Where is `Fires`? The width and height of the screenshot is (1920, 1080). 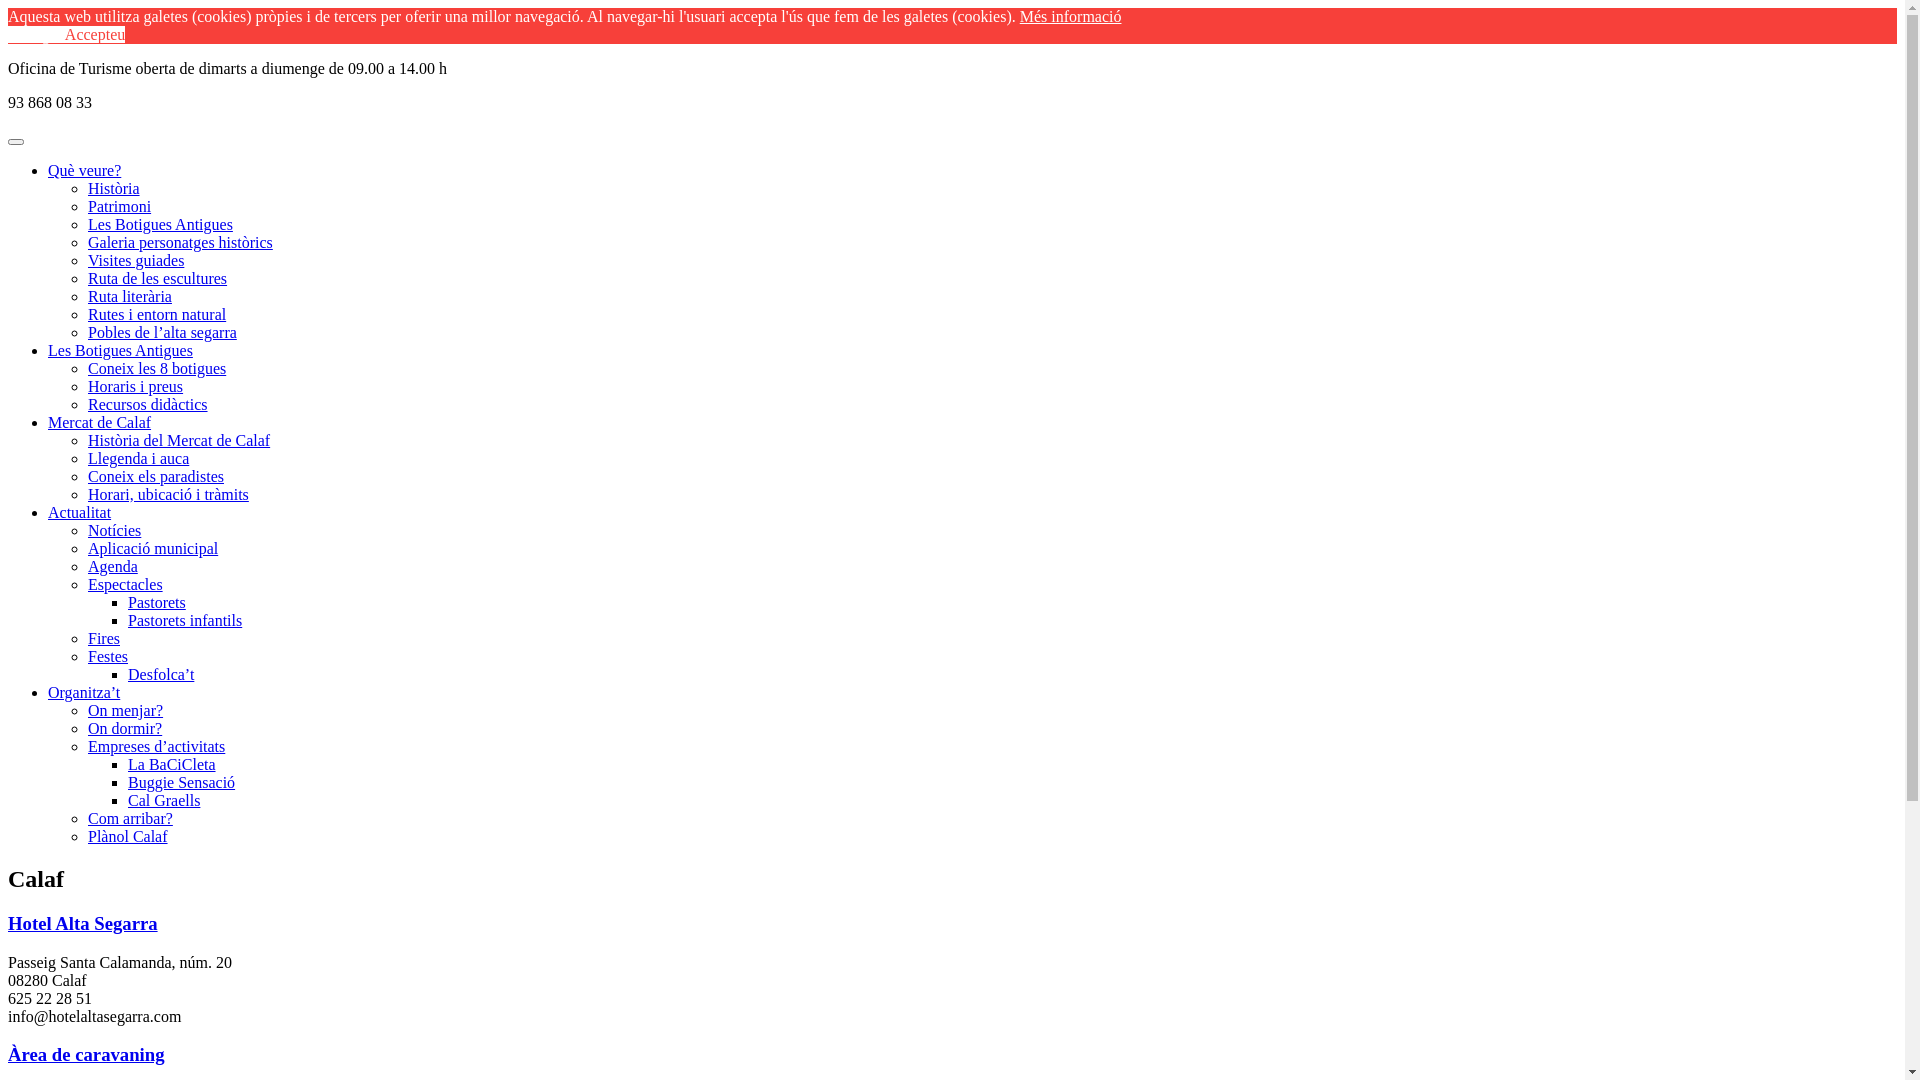 Fires is located at coordinates (104, 638).